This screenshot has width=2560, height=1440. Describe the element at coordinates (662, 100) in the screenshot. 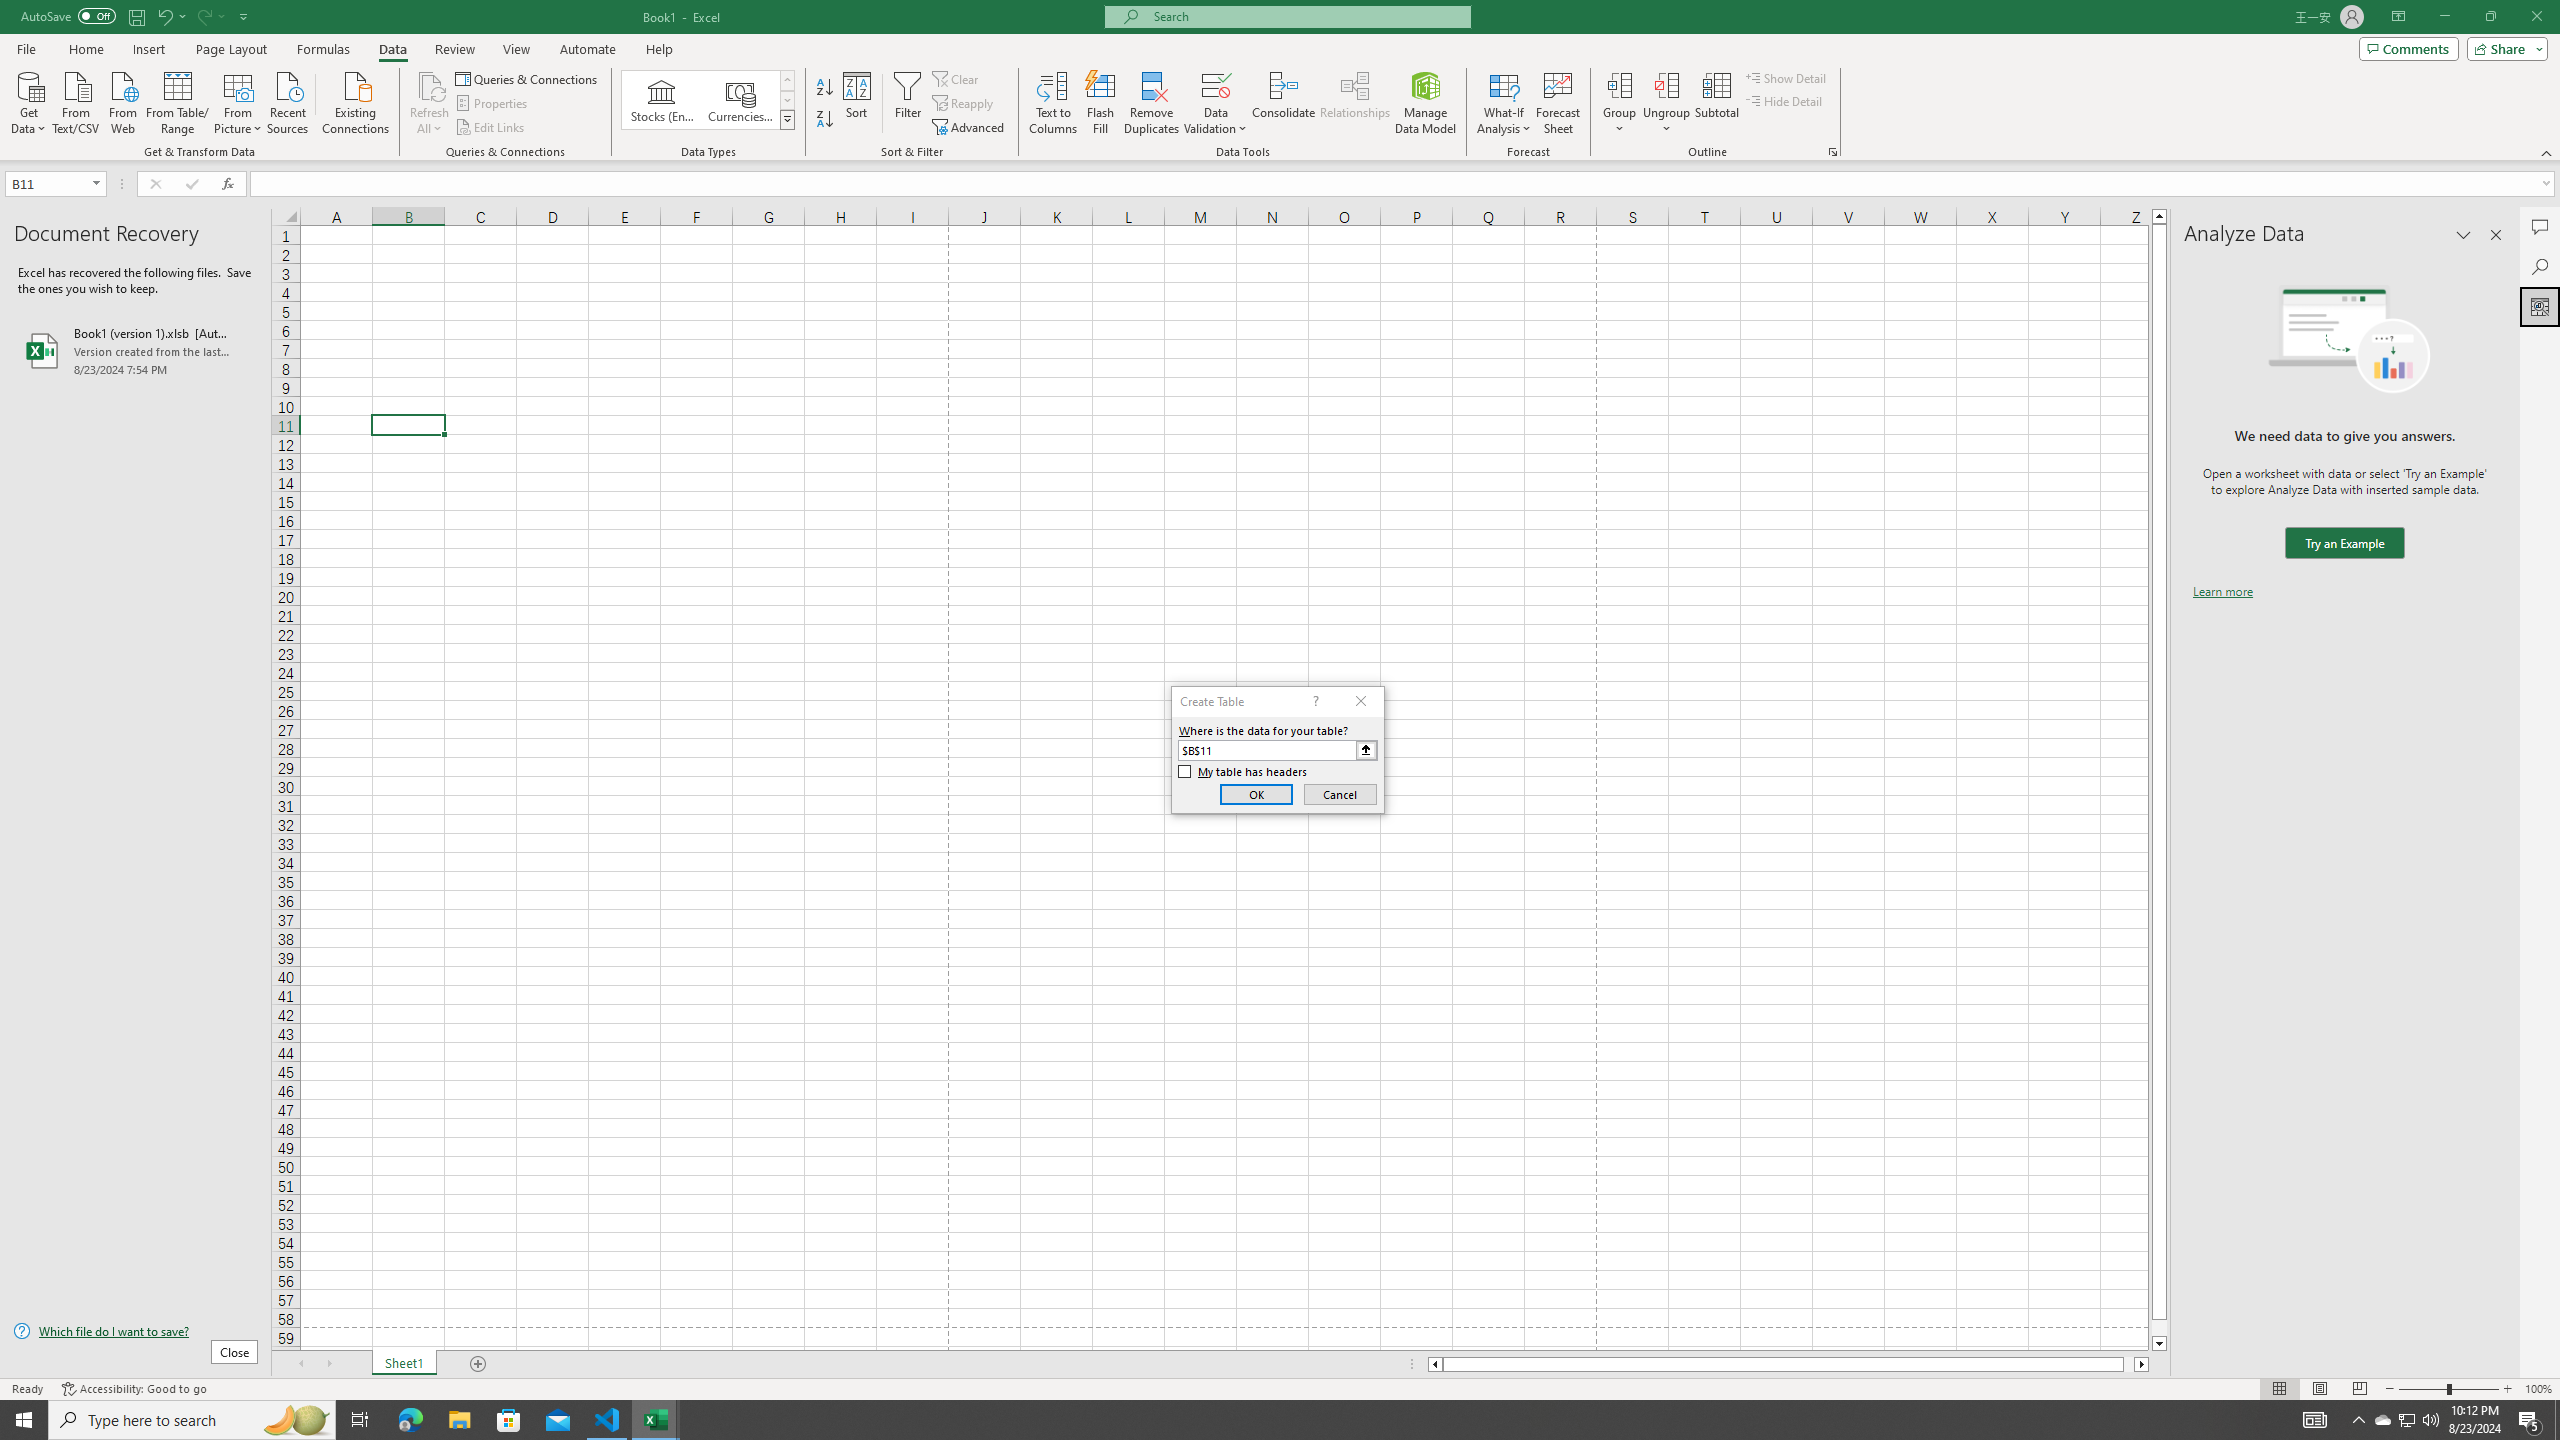

I see `Stocks (English)` at that location.